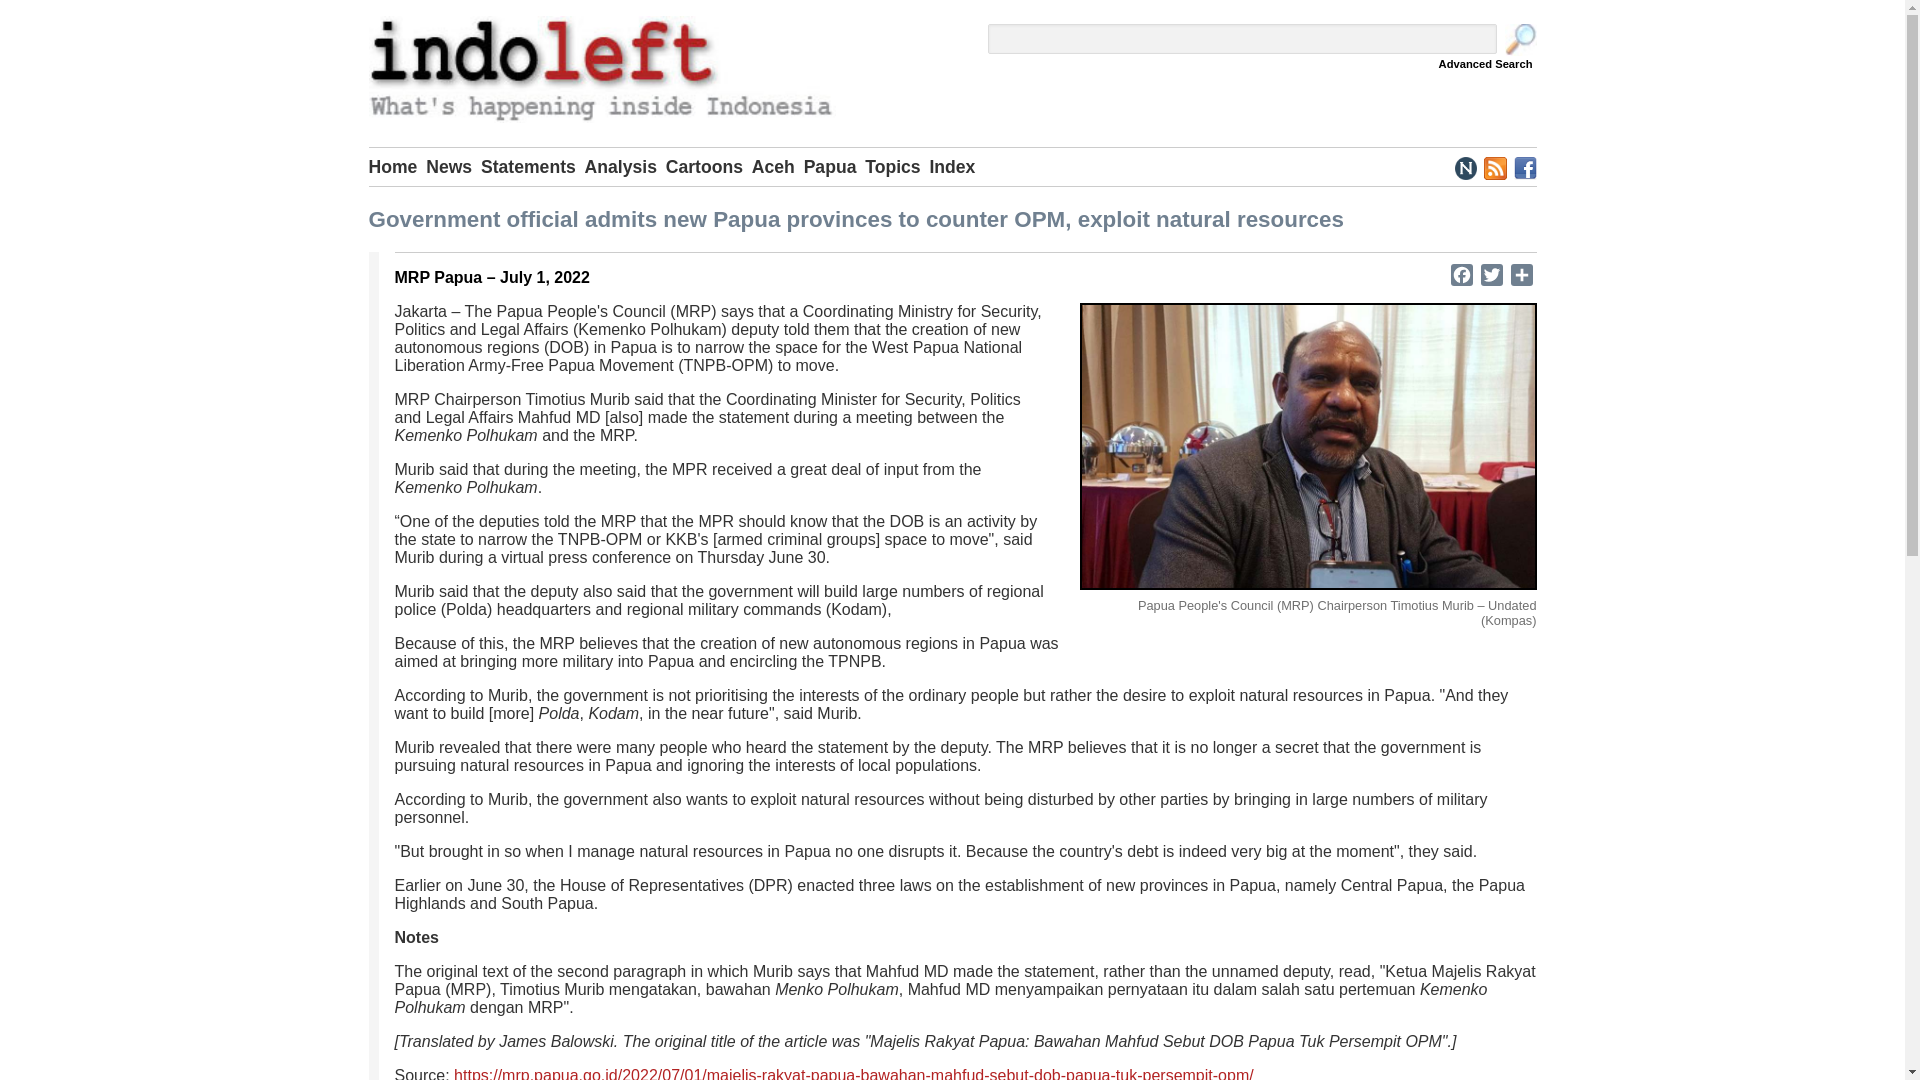 Image resolution: width=1920 pixels, height=1080 pixels. Describe the element at coordinates (834, 166) in the screenshot. I see `Papua` at that location.